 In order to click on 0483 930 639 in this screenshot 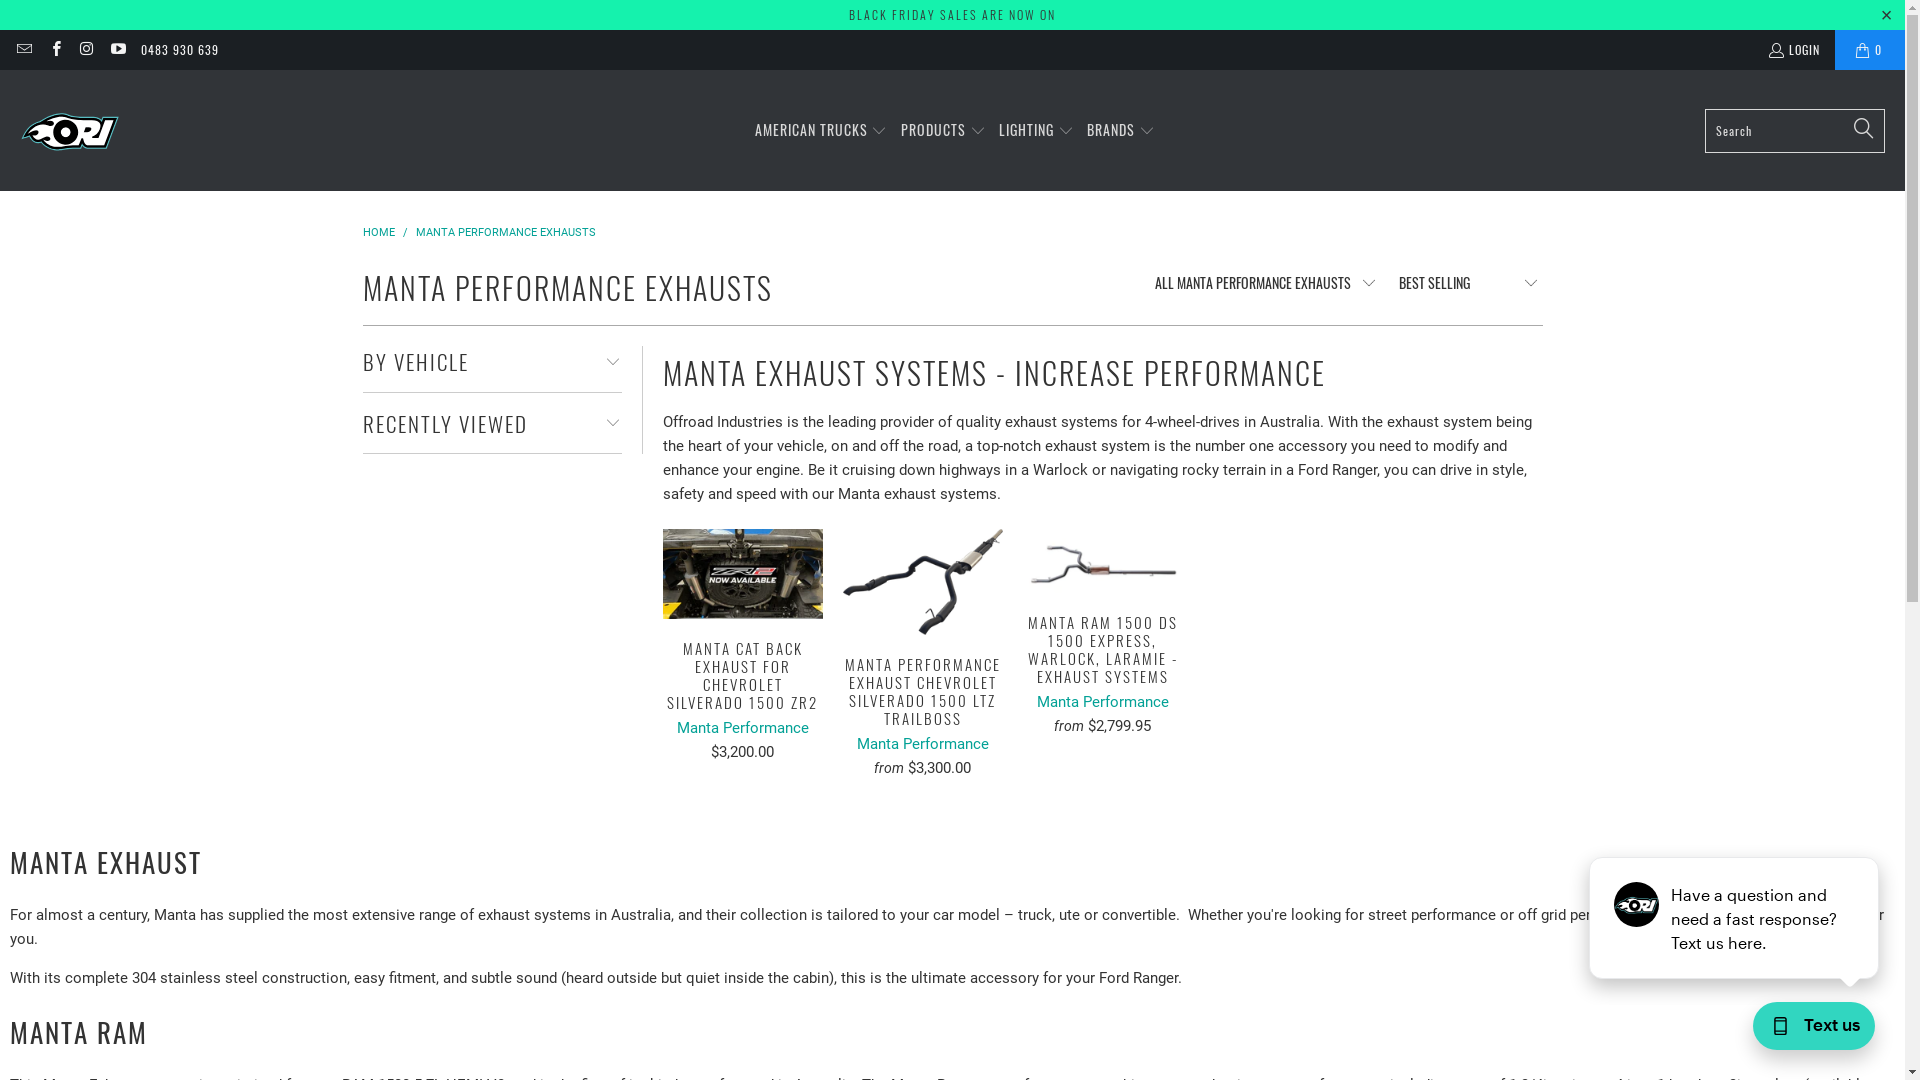, I will do `click(180, 50)`.